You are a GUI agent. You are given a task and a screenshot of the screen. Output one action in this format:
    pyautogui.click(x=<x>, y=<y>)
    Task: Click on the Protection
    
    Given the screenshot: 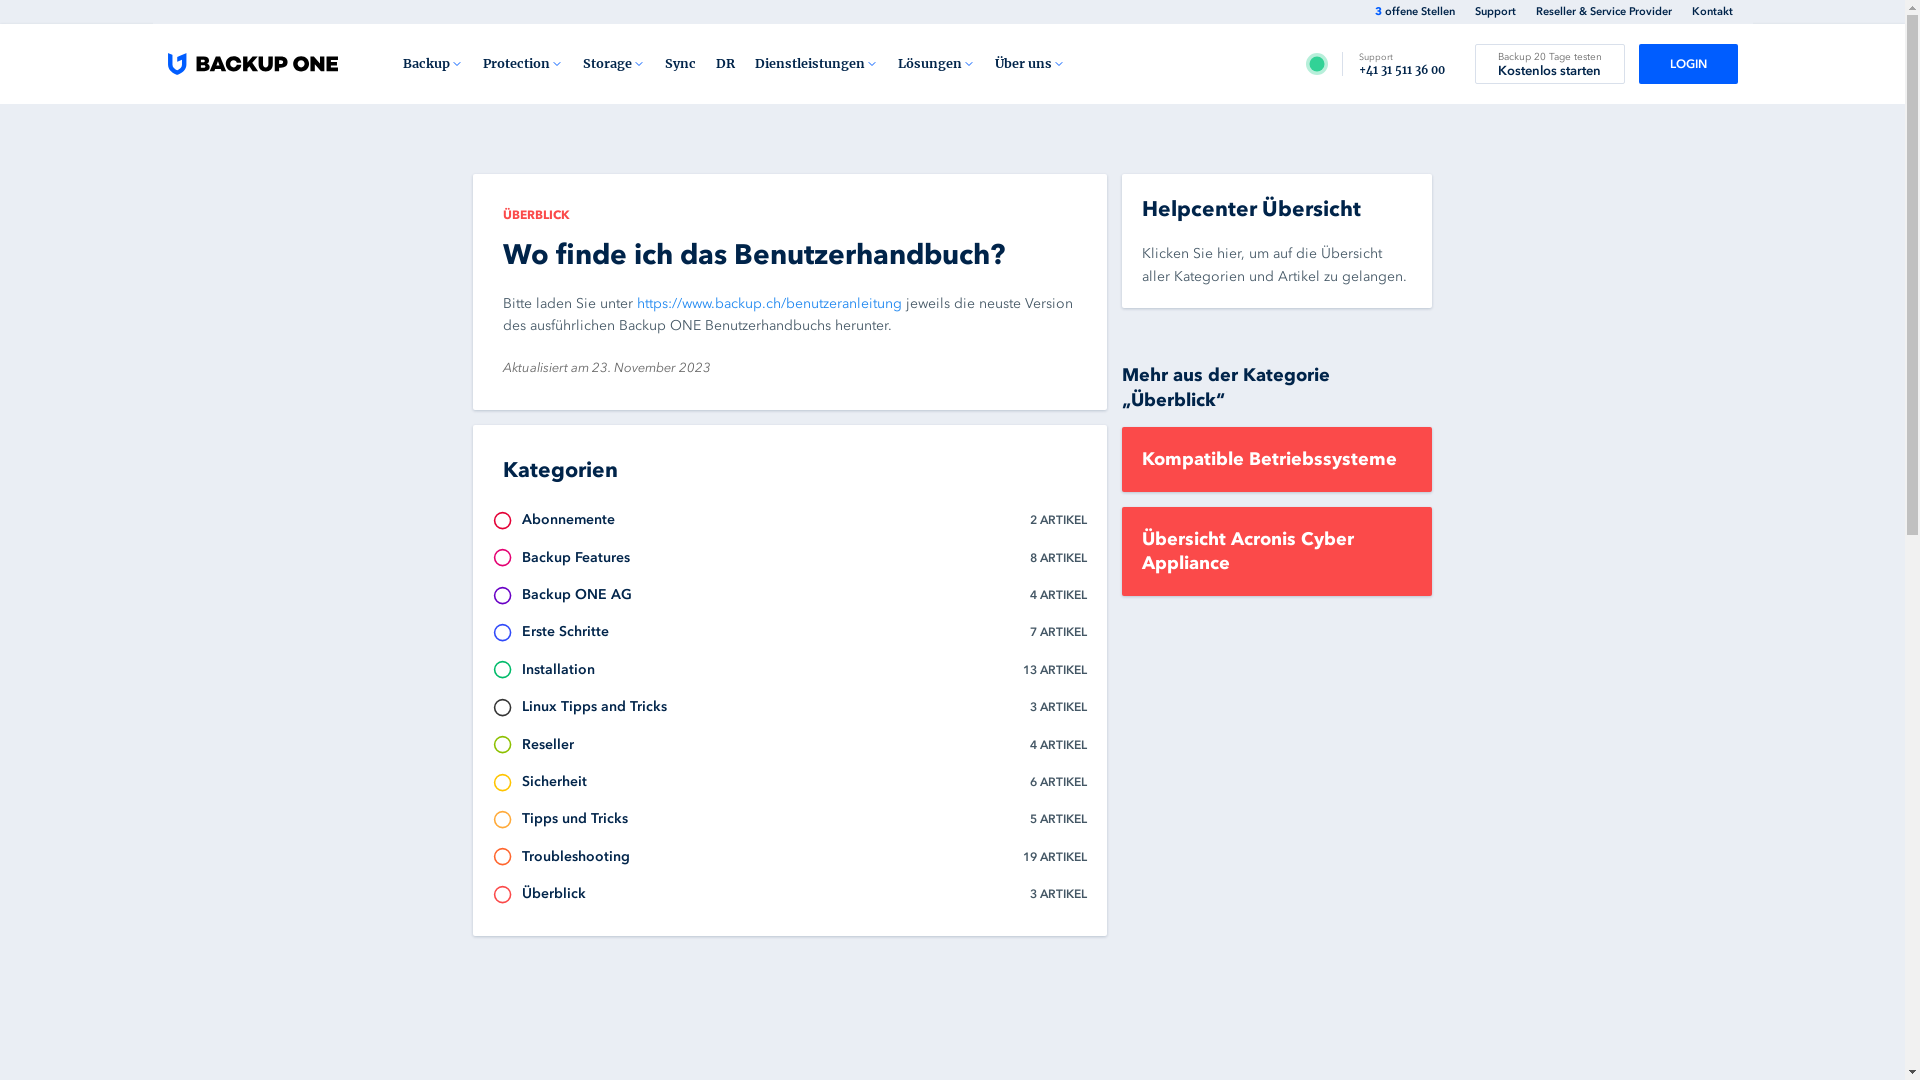 What is the action you would take?
    pyautogui.click(x=523, y=64)
    